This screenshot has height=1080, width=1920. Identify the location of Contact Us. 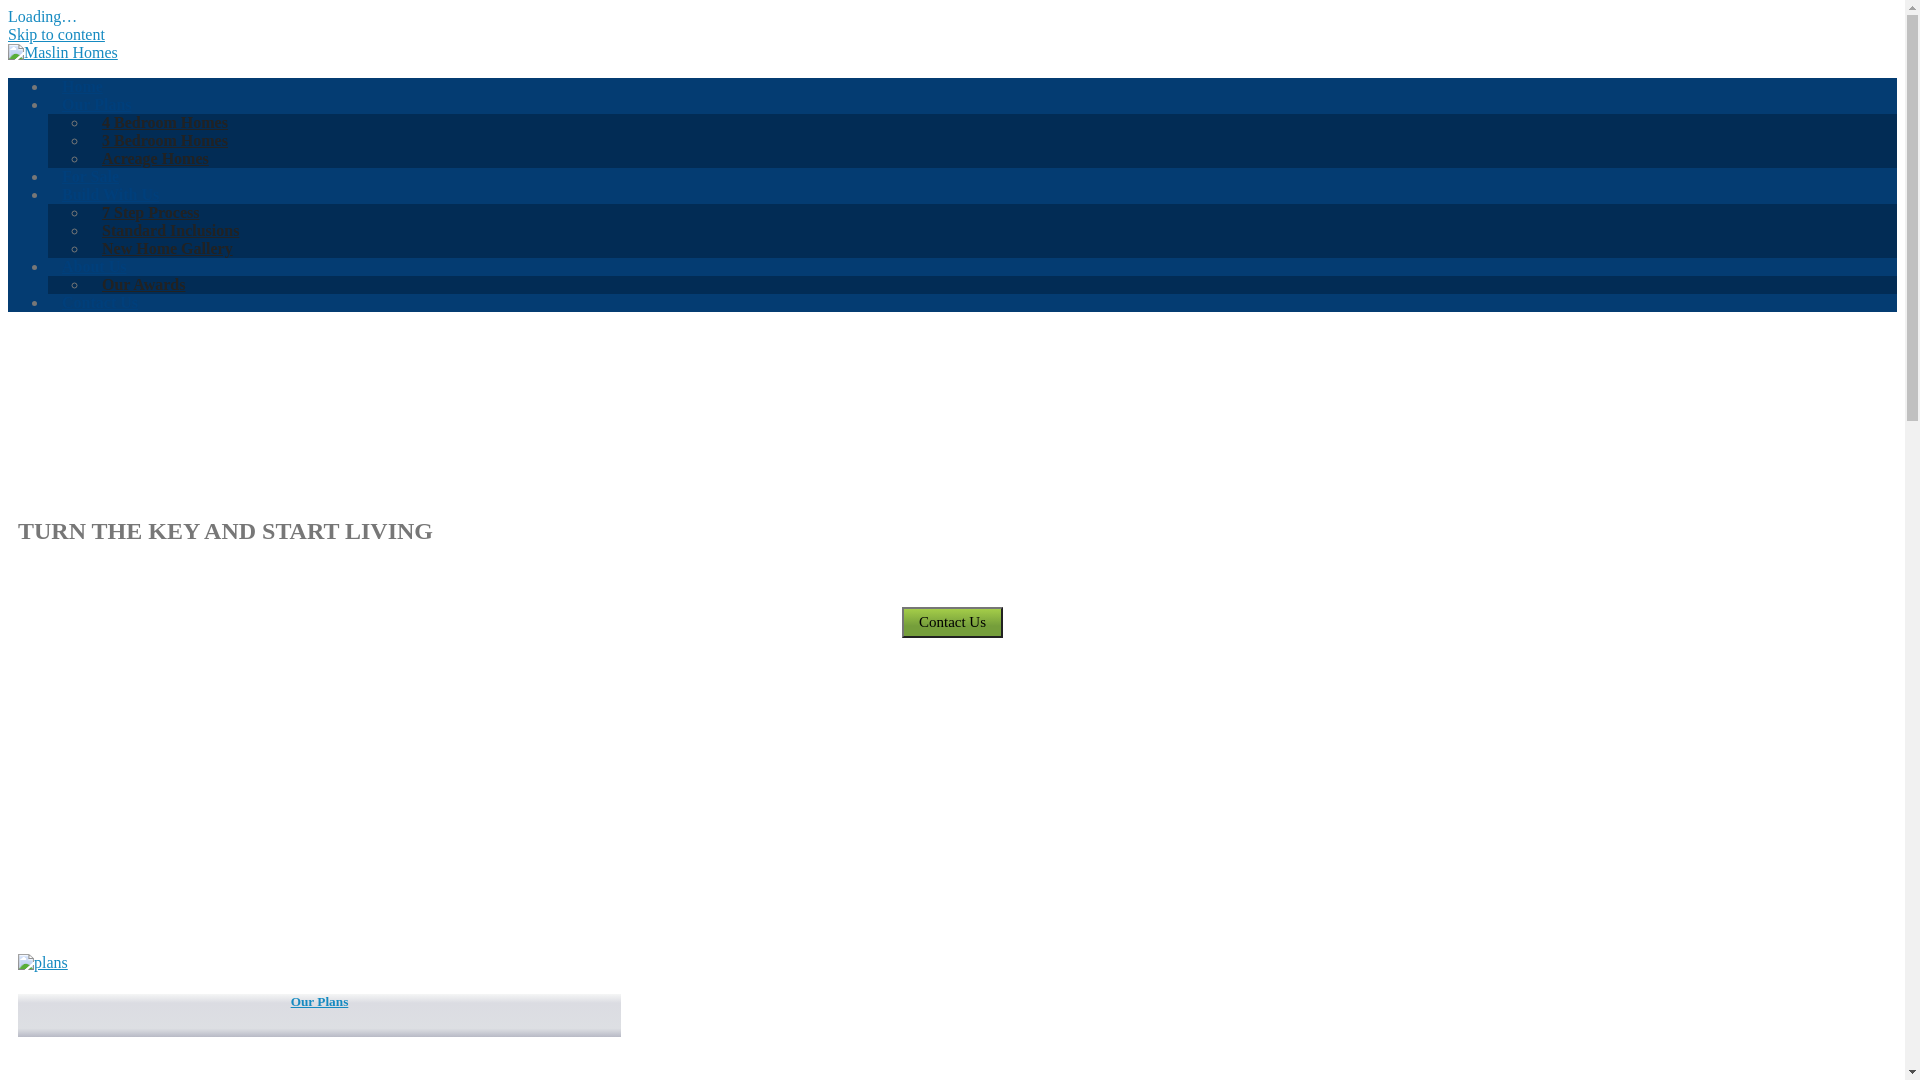
(100, 302).